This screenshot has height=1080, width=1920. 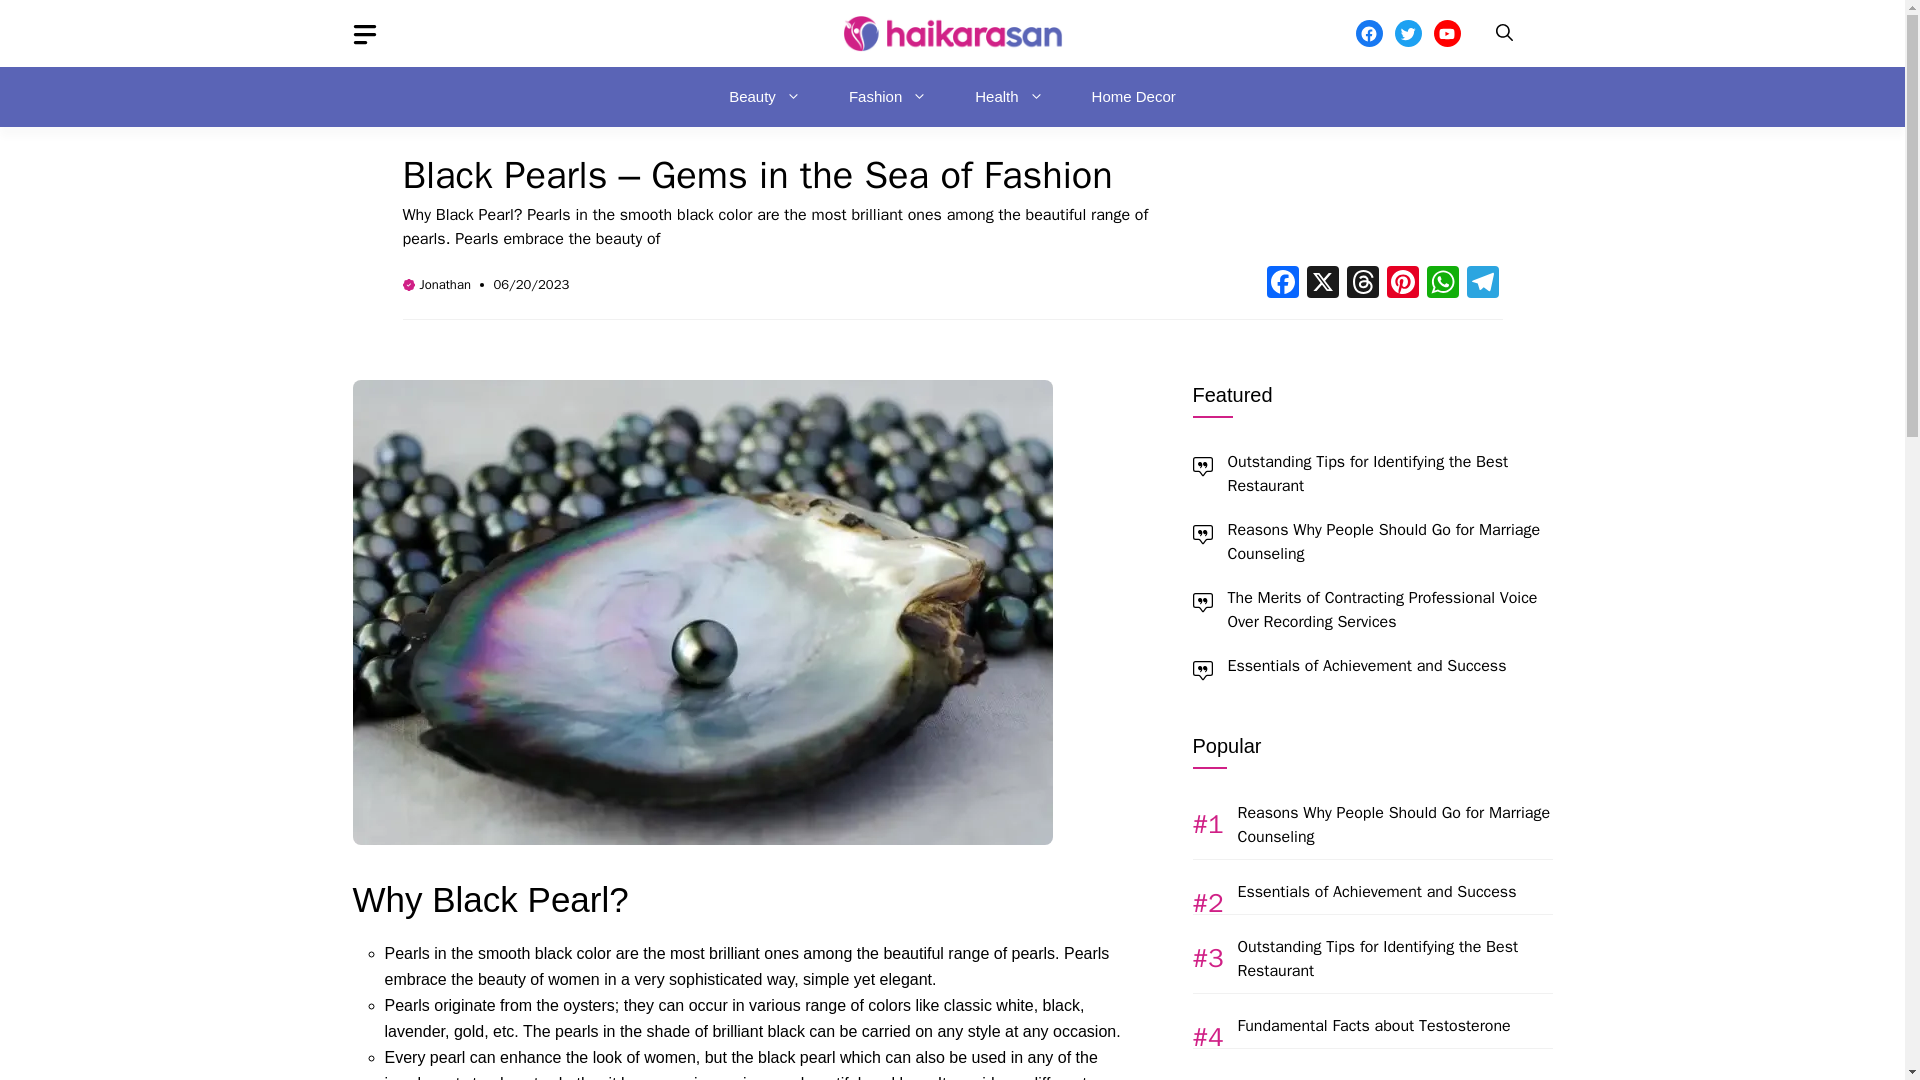 I want to click on YouTube, so click(x=1448, y=34).